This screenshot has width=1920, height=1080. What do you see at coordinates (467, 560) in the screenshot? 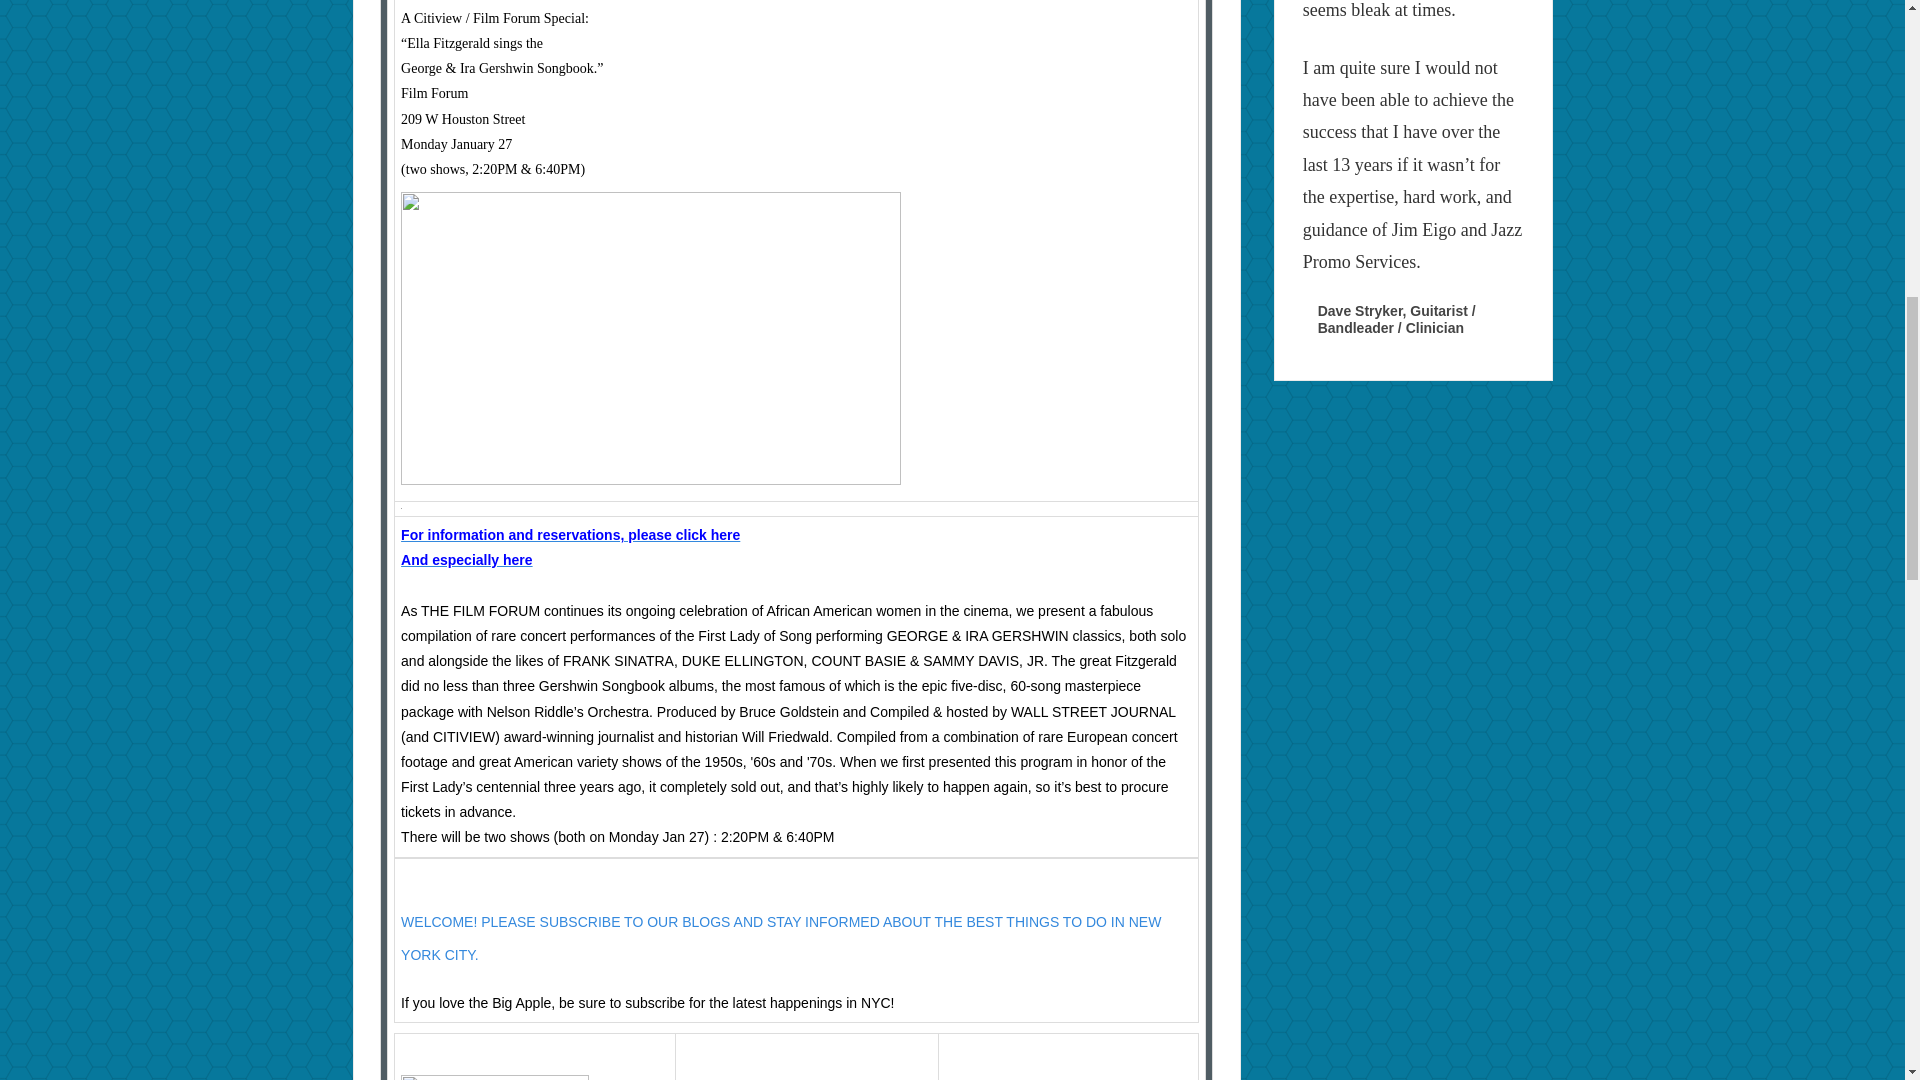
I see `And especially here` at bounding box center [467, 560].